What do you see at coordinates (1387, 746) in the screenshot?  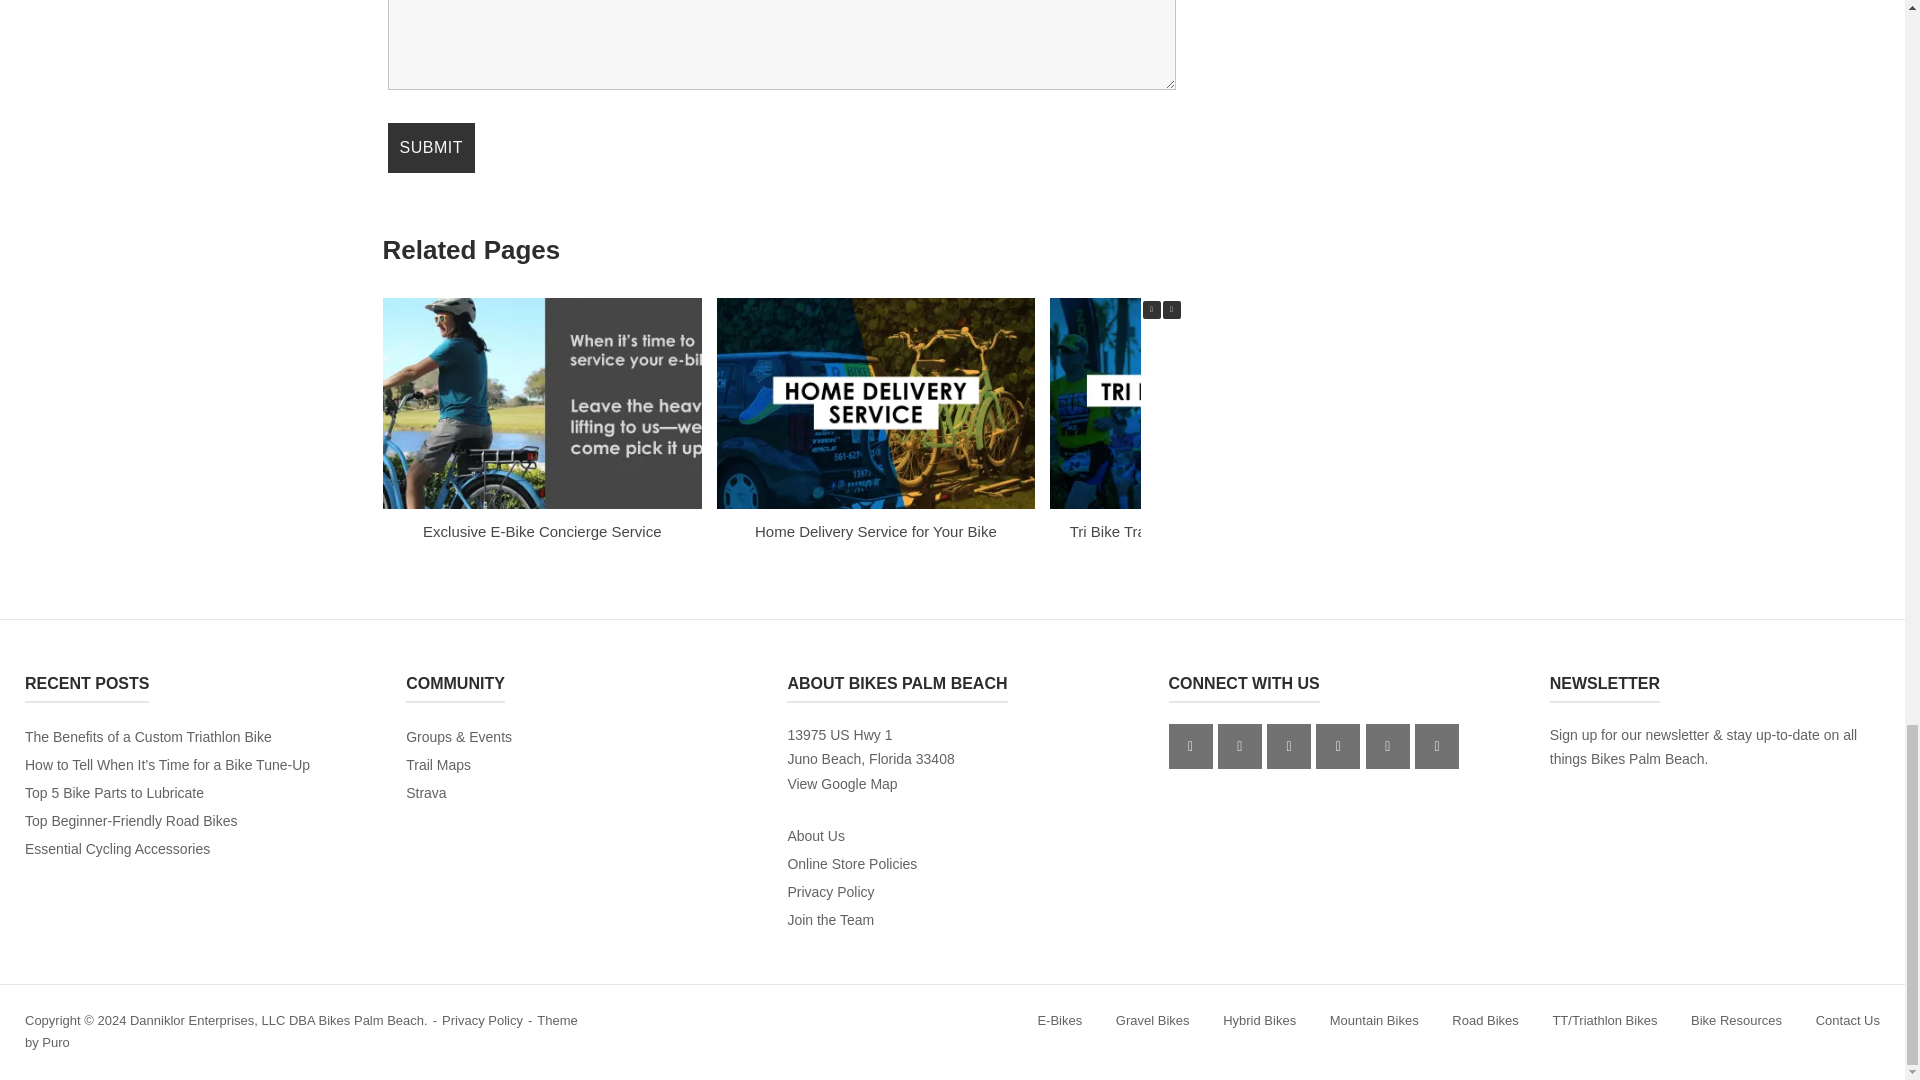 I see `Bikes Palm Beach on Envelope` at bounding box center [1387, 746].